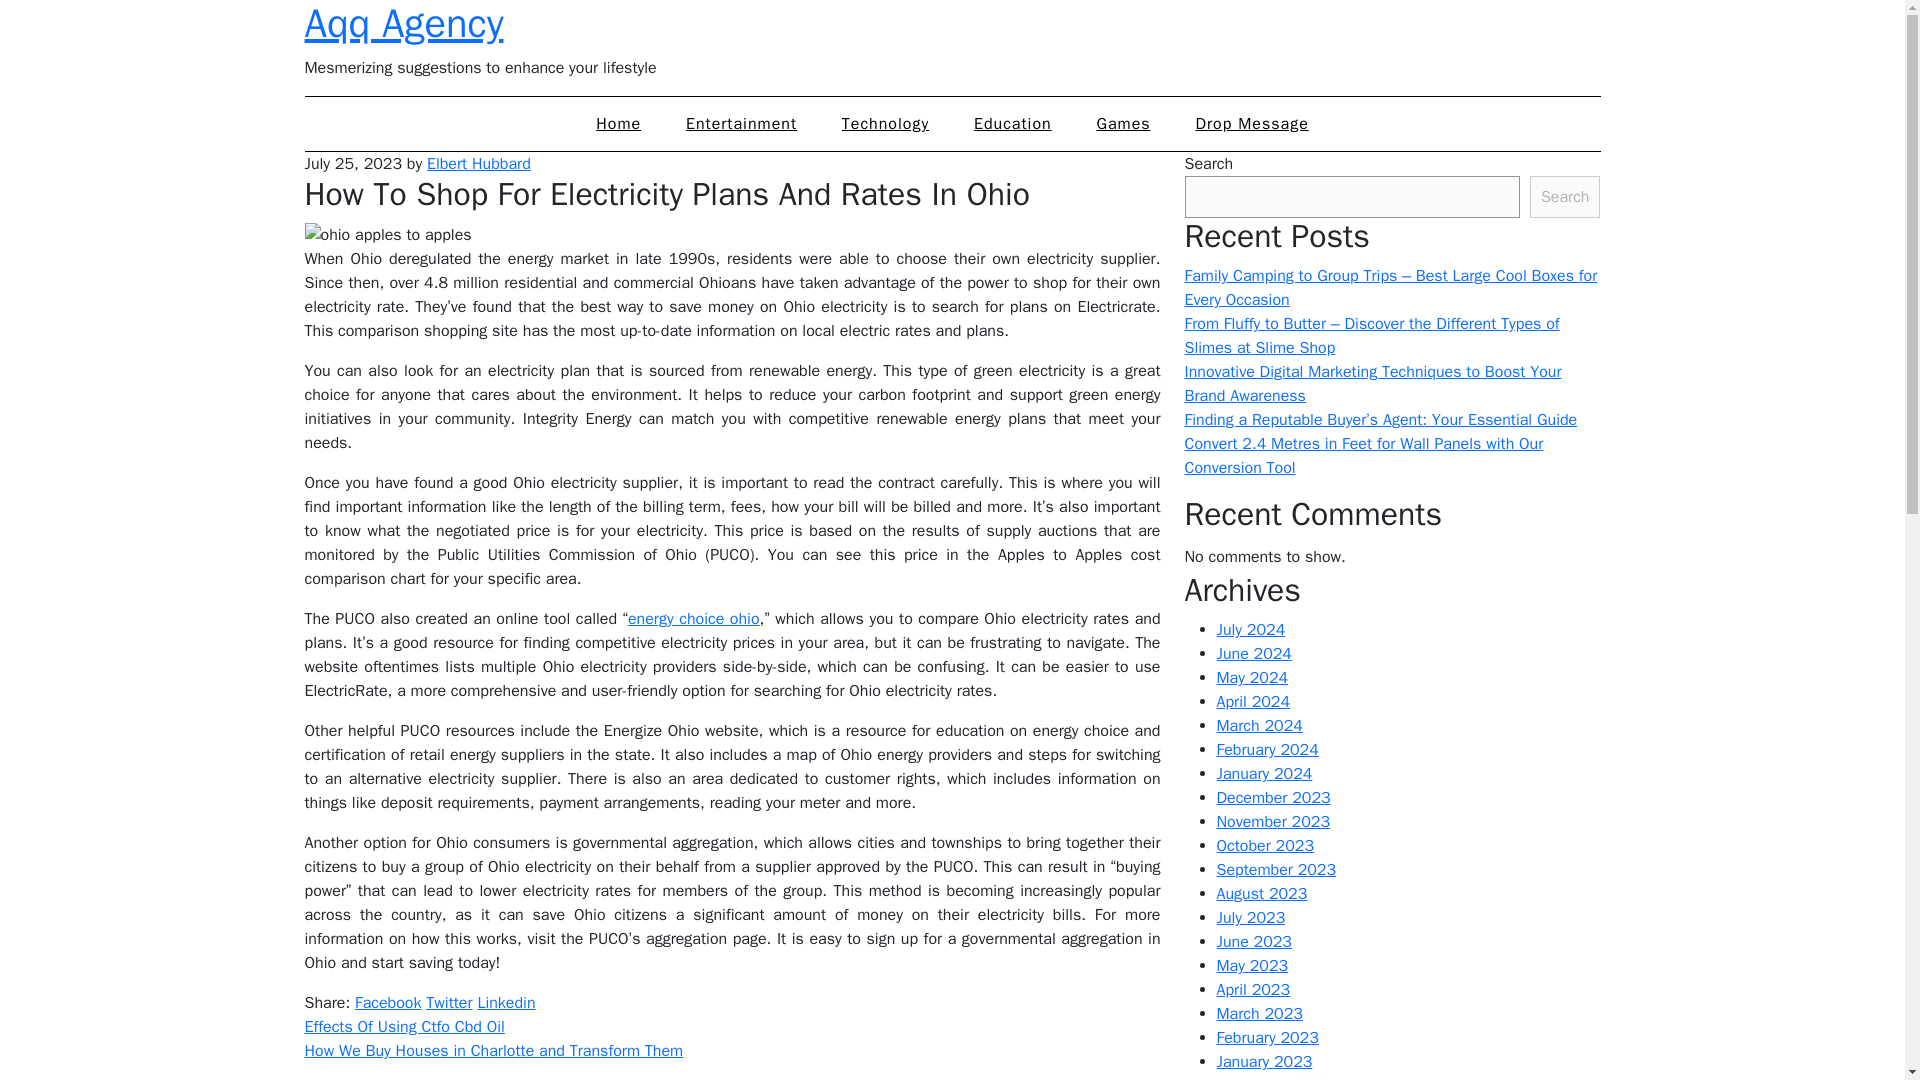  What do you see at coordinates (1250, 918) in the screenshot?
I see `July 2023` at bounding box center [1250, 918].